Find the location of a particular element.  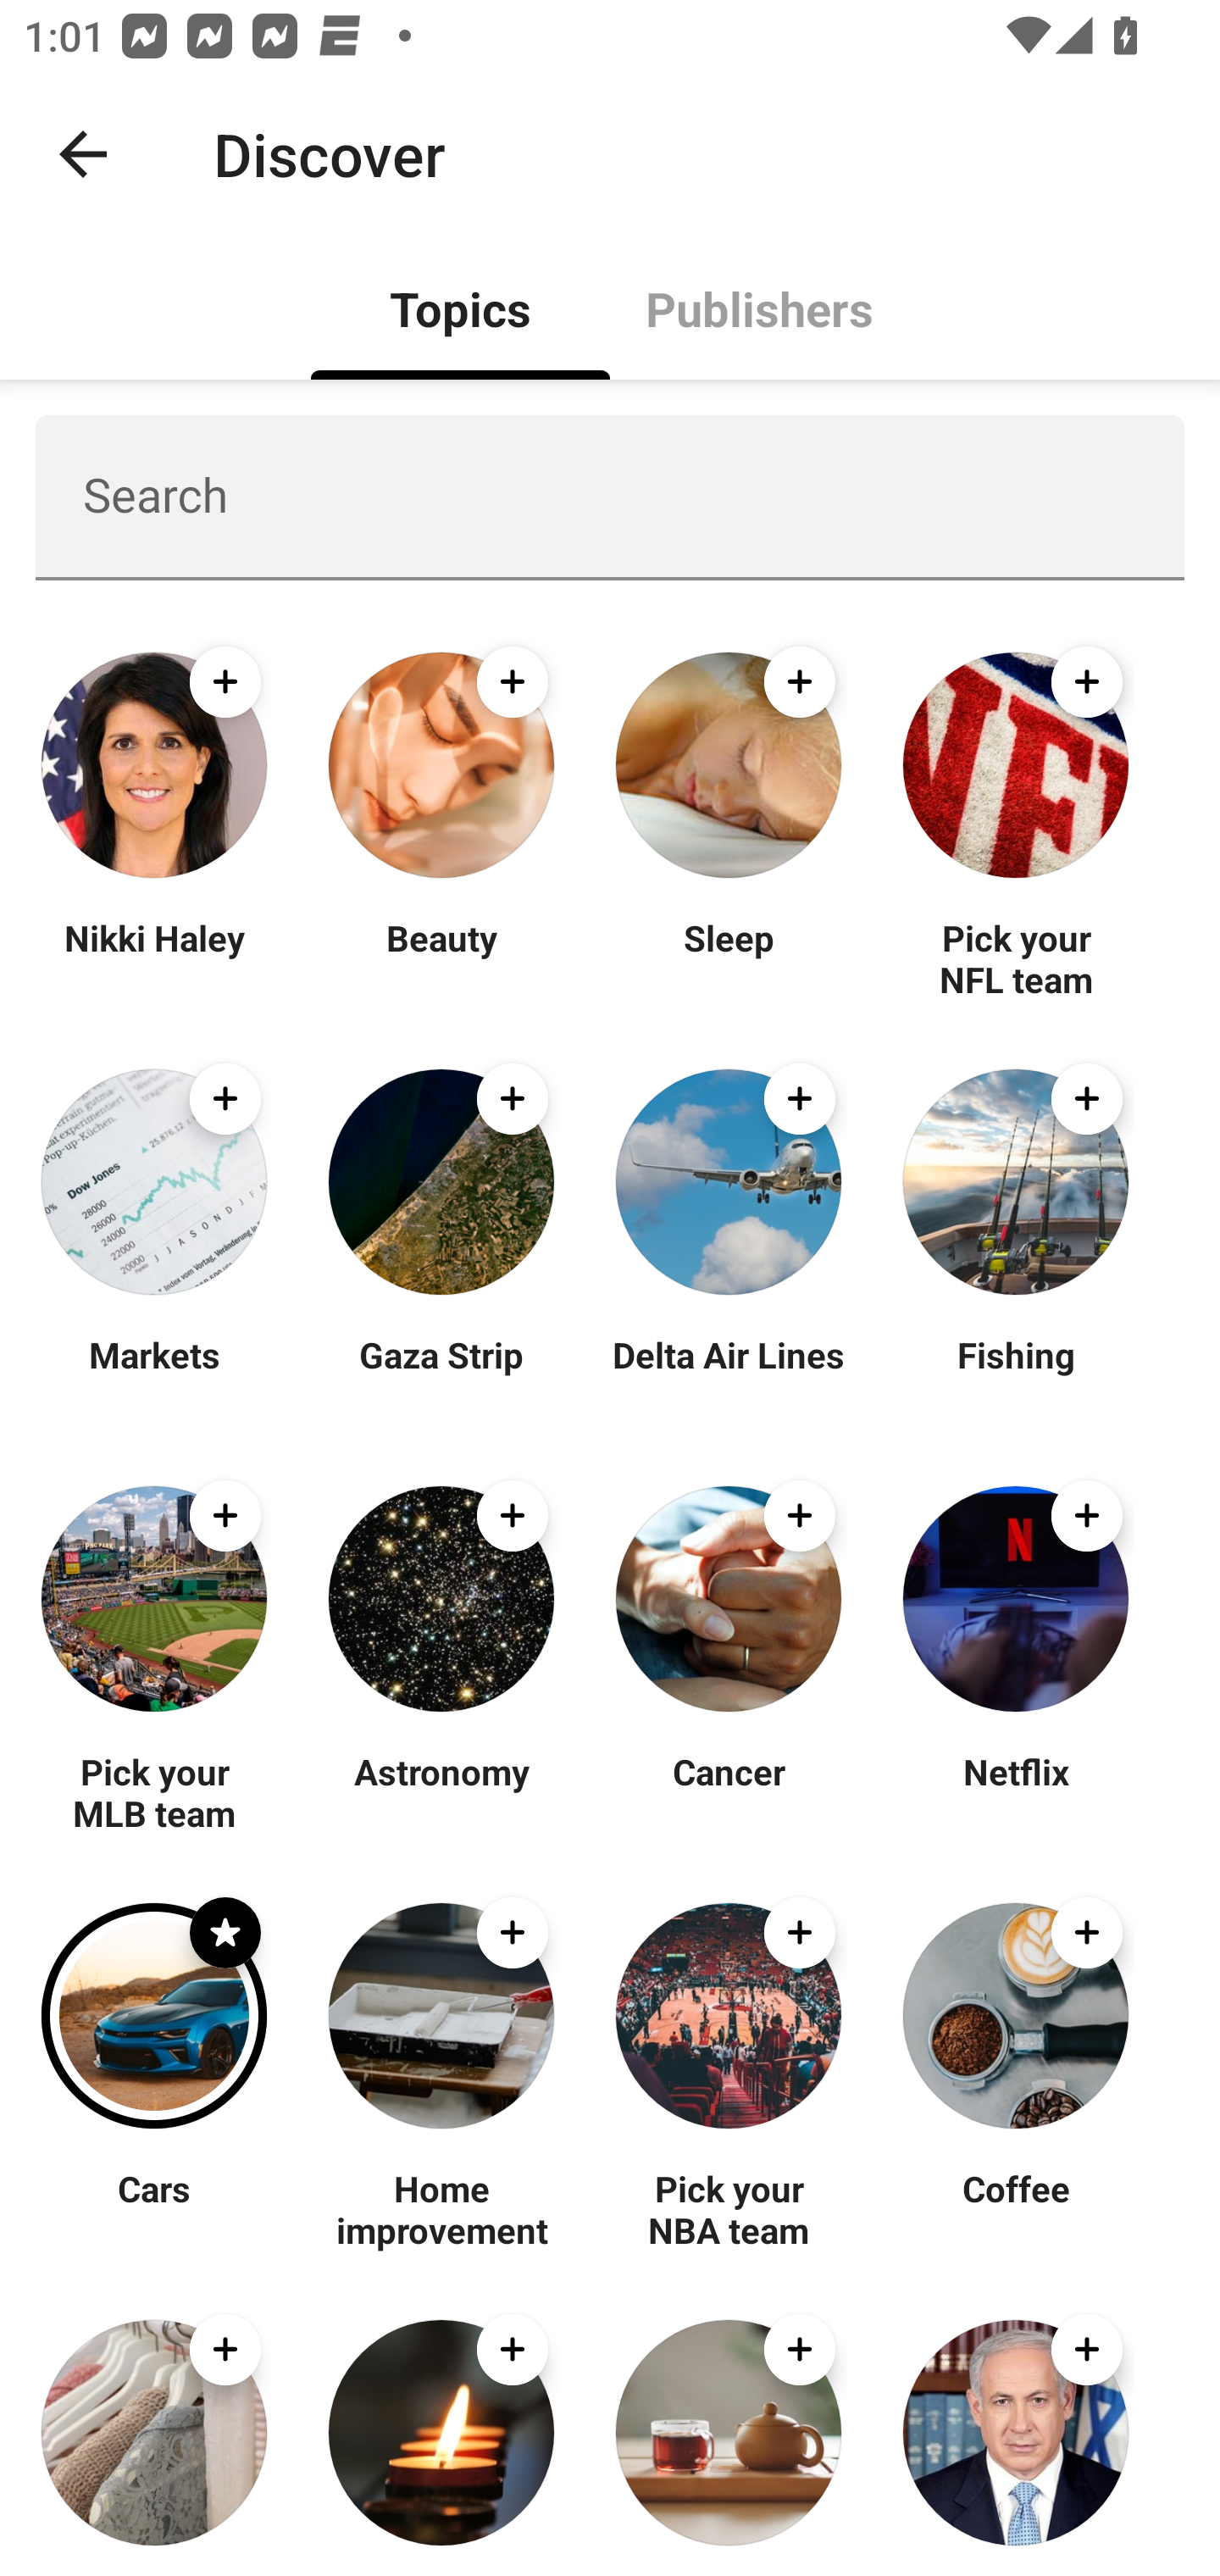

Beauty is located at coordinates (441, 958).